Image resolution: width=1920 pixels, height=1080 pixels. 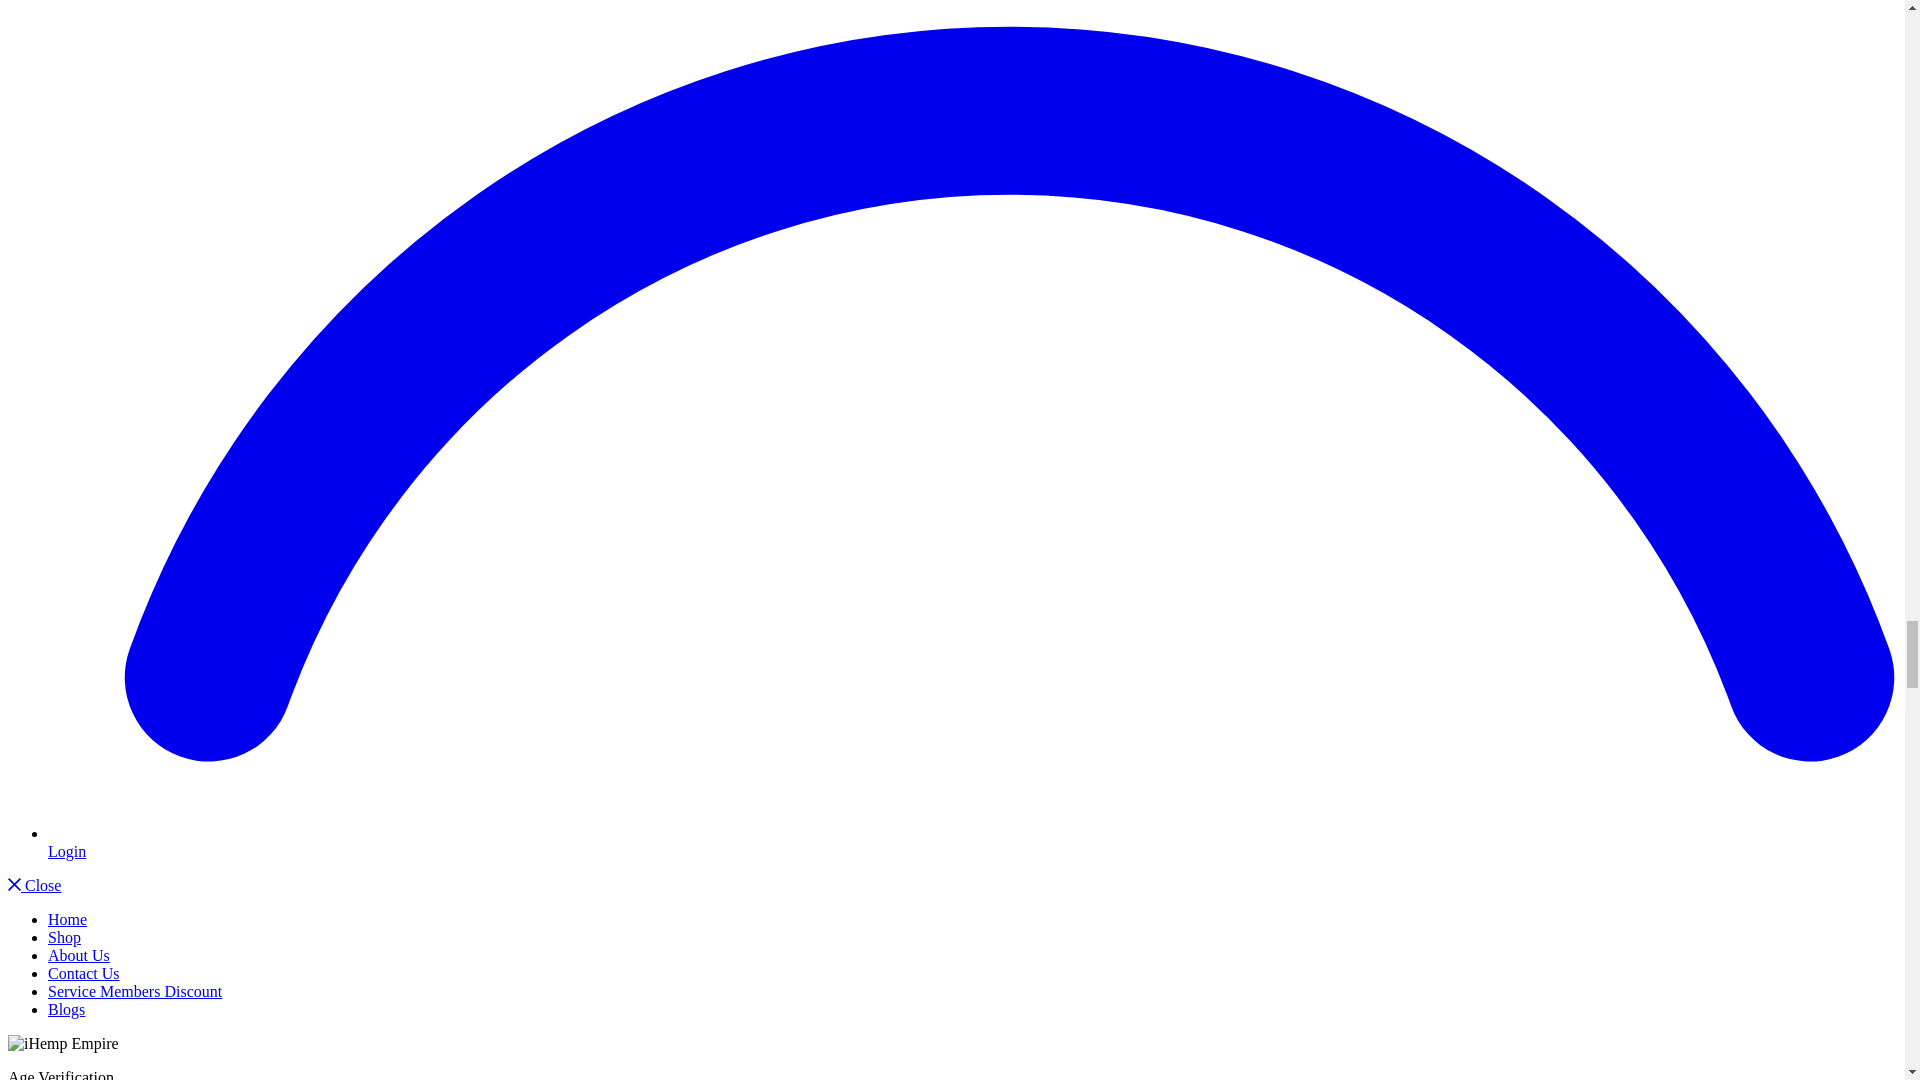 I want to click on Close, so click(x=34, y=885).